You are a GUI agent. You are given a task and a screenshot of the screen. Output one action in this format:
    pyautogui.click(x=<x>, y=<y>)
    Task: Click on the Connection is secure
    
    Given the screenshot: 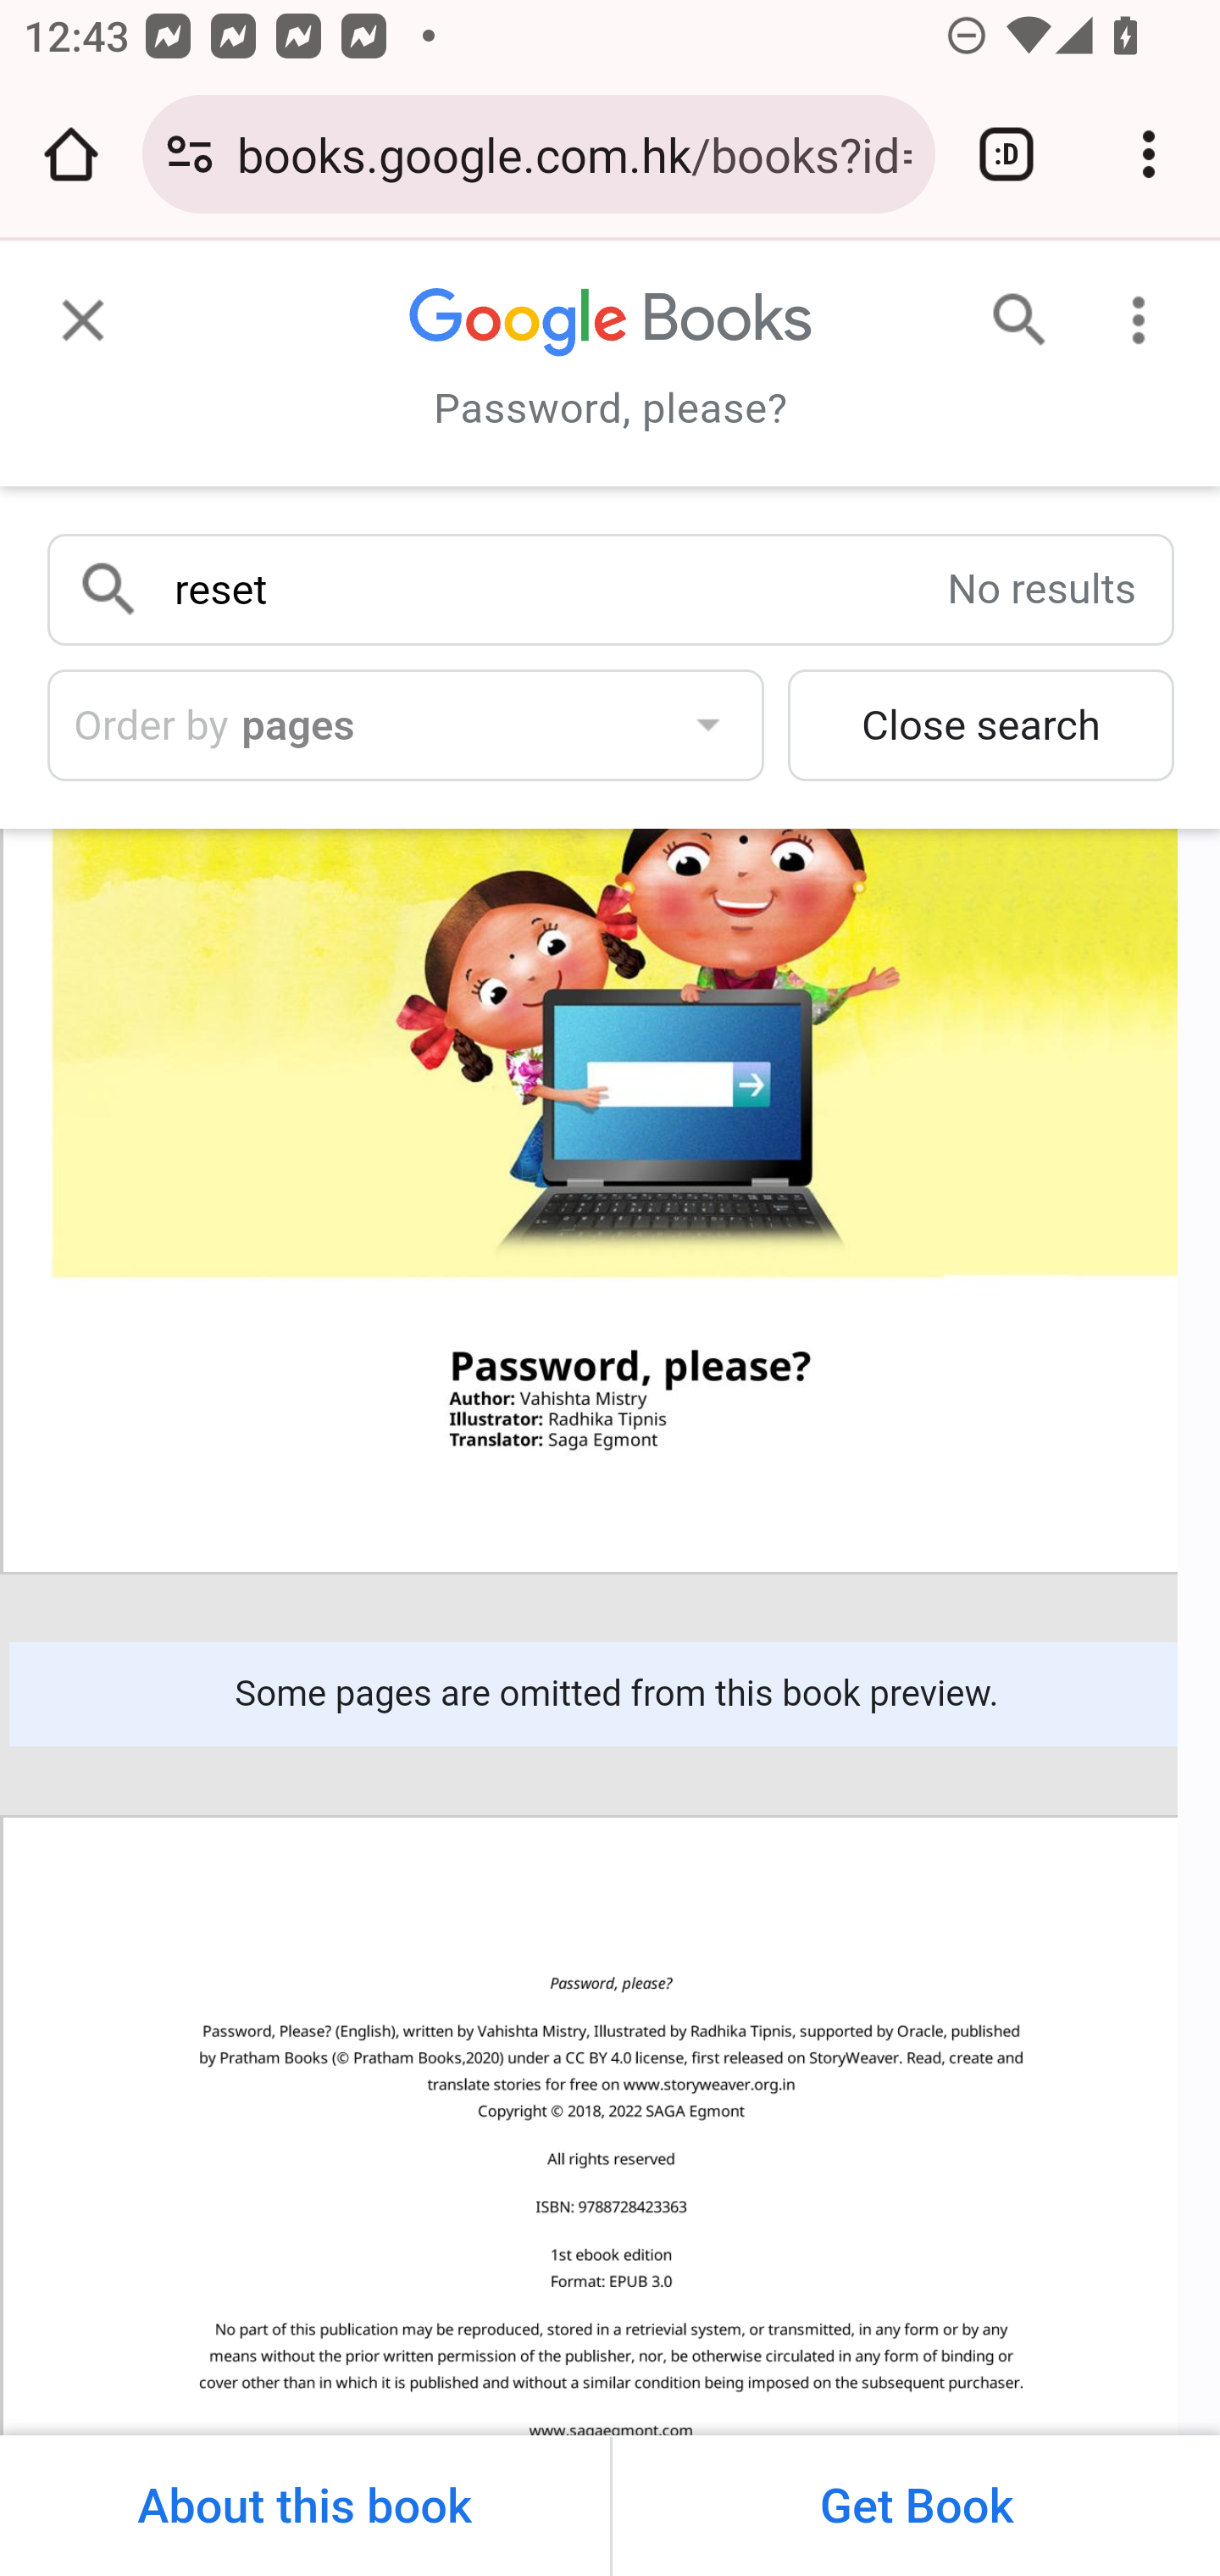 What is the action you would take?
    pyautogui.click(x=190, y=154)
    